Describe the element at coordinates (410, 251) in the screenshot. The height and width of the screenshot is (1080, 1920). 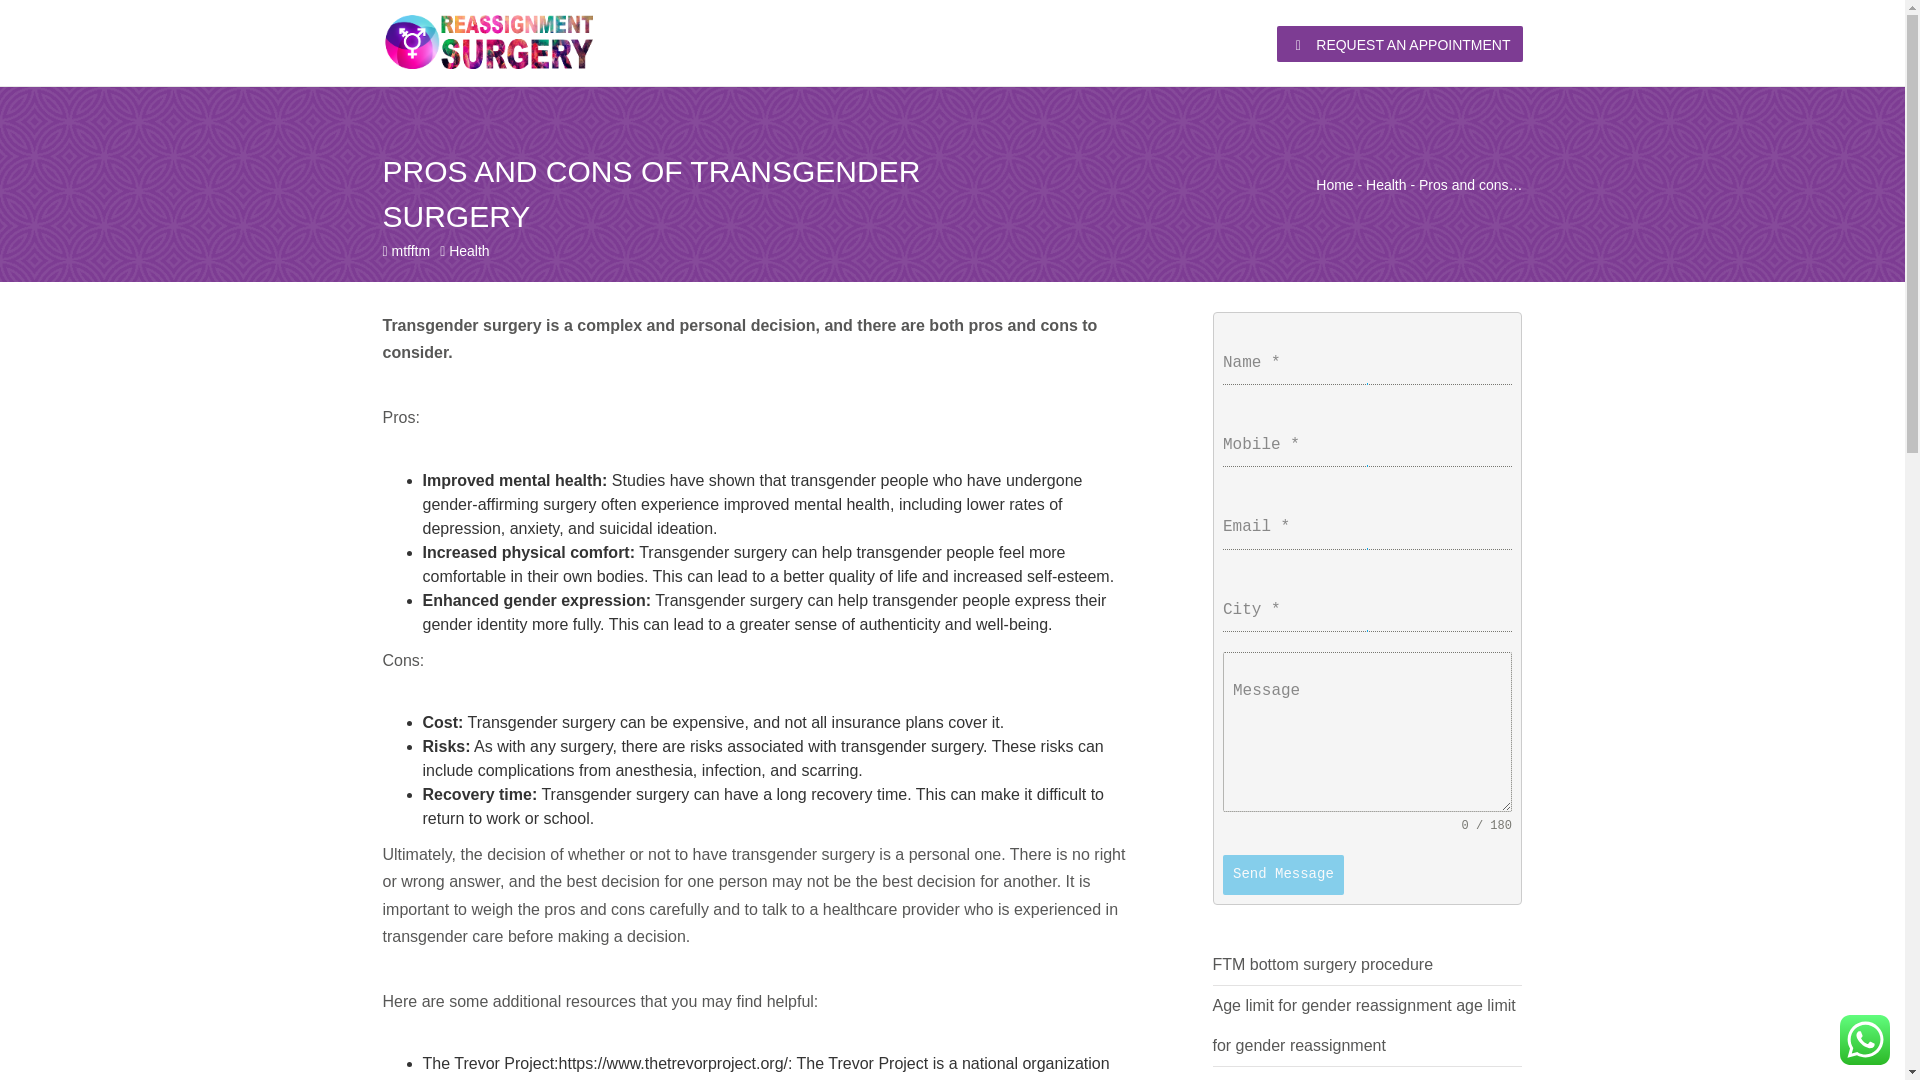
I see `mtfftm` at that location.